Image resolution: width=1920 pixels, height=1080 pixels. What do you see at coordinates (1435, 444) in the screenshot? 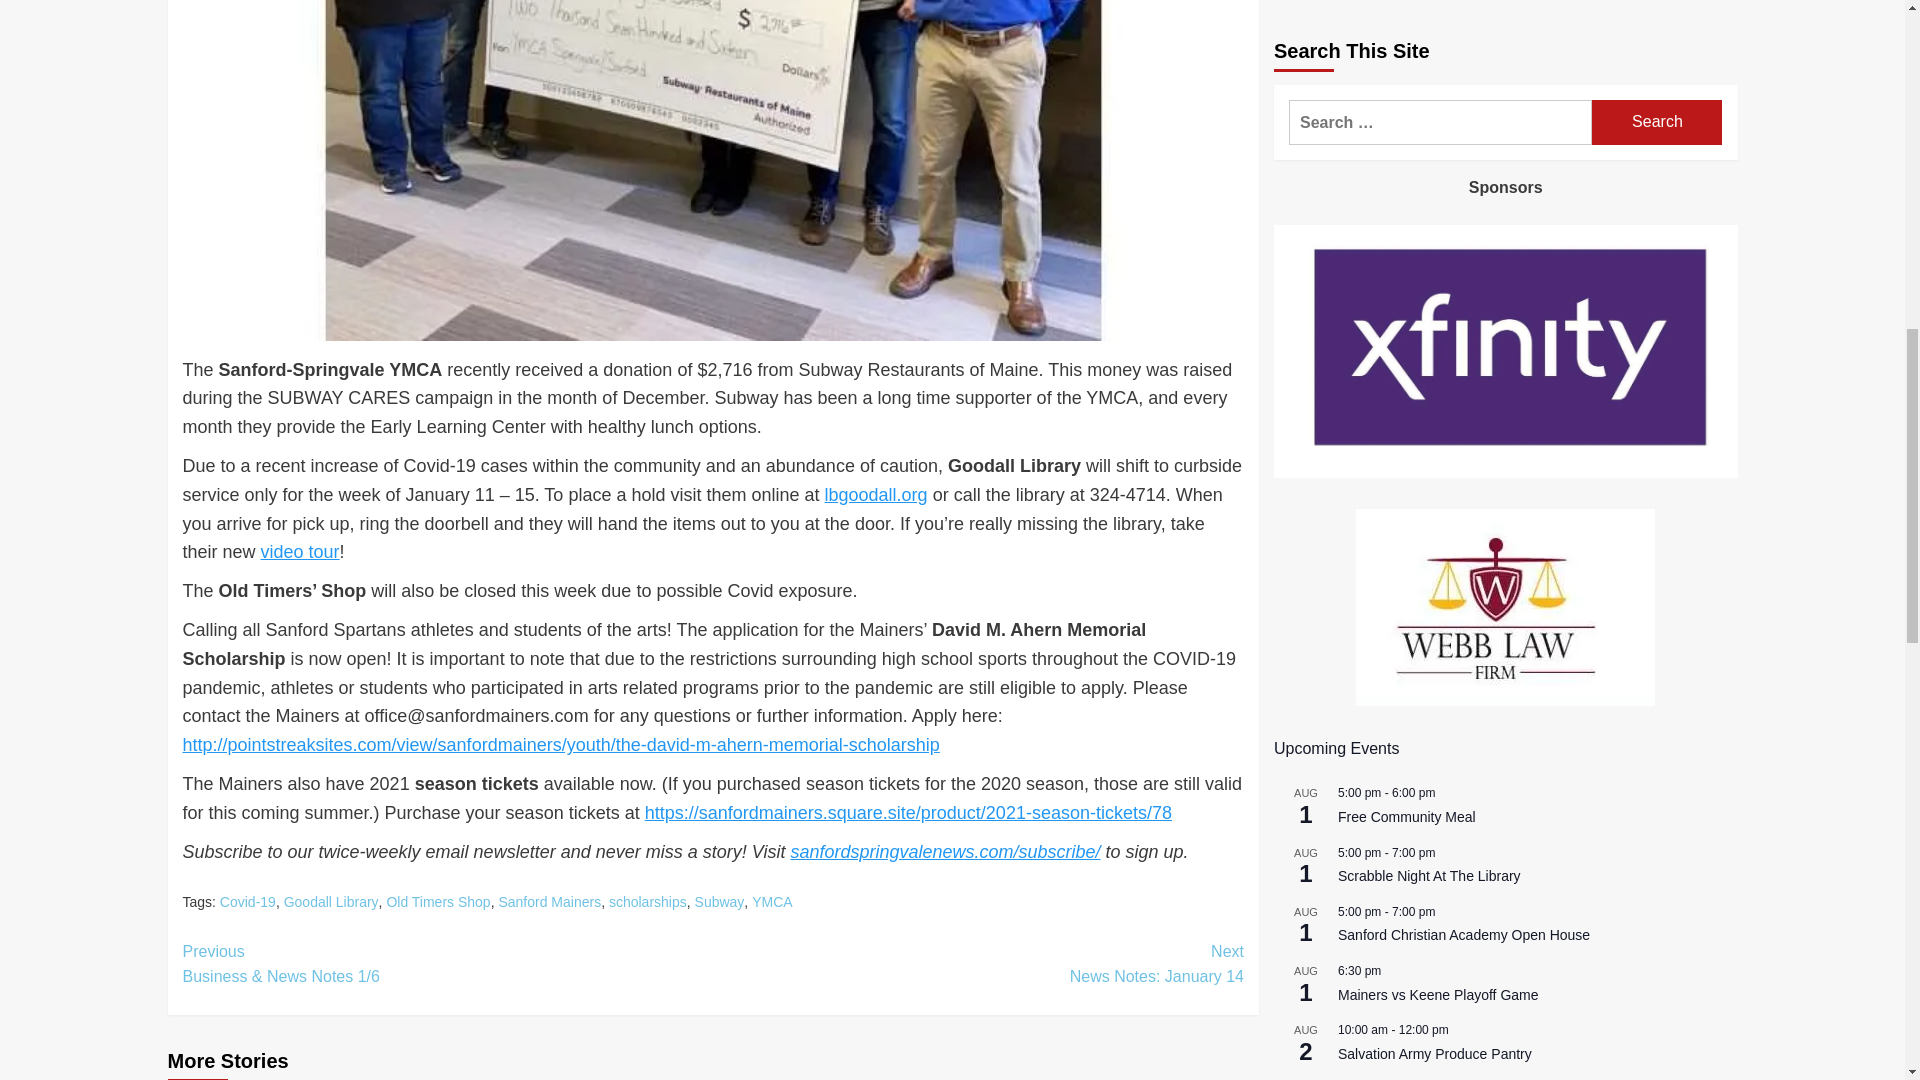
I see `Salvation Army Produce Pantry` at bounding box center [1435, 444].